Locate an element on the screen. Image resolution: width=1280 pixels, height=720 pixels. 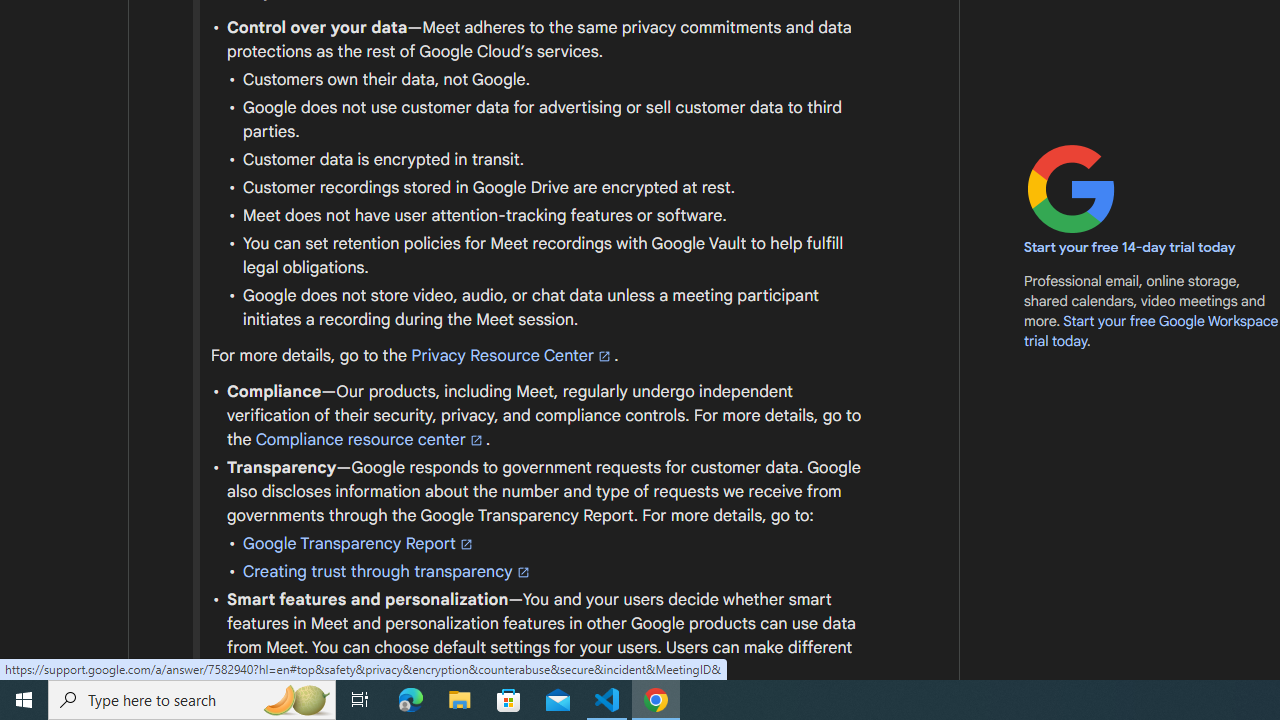
Start your free Google Workspace trial today is located at coordinates (1151, 330).